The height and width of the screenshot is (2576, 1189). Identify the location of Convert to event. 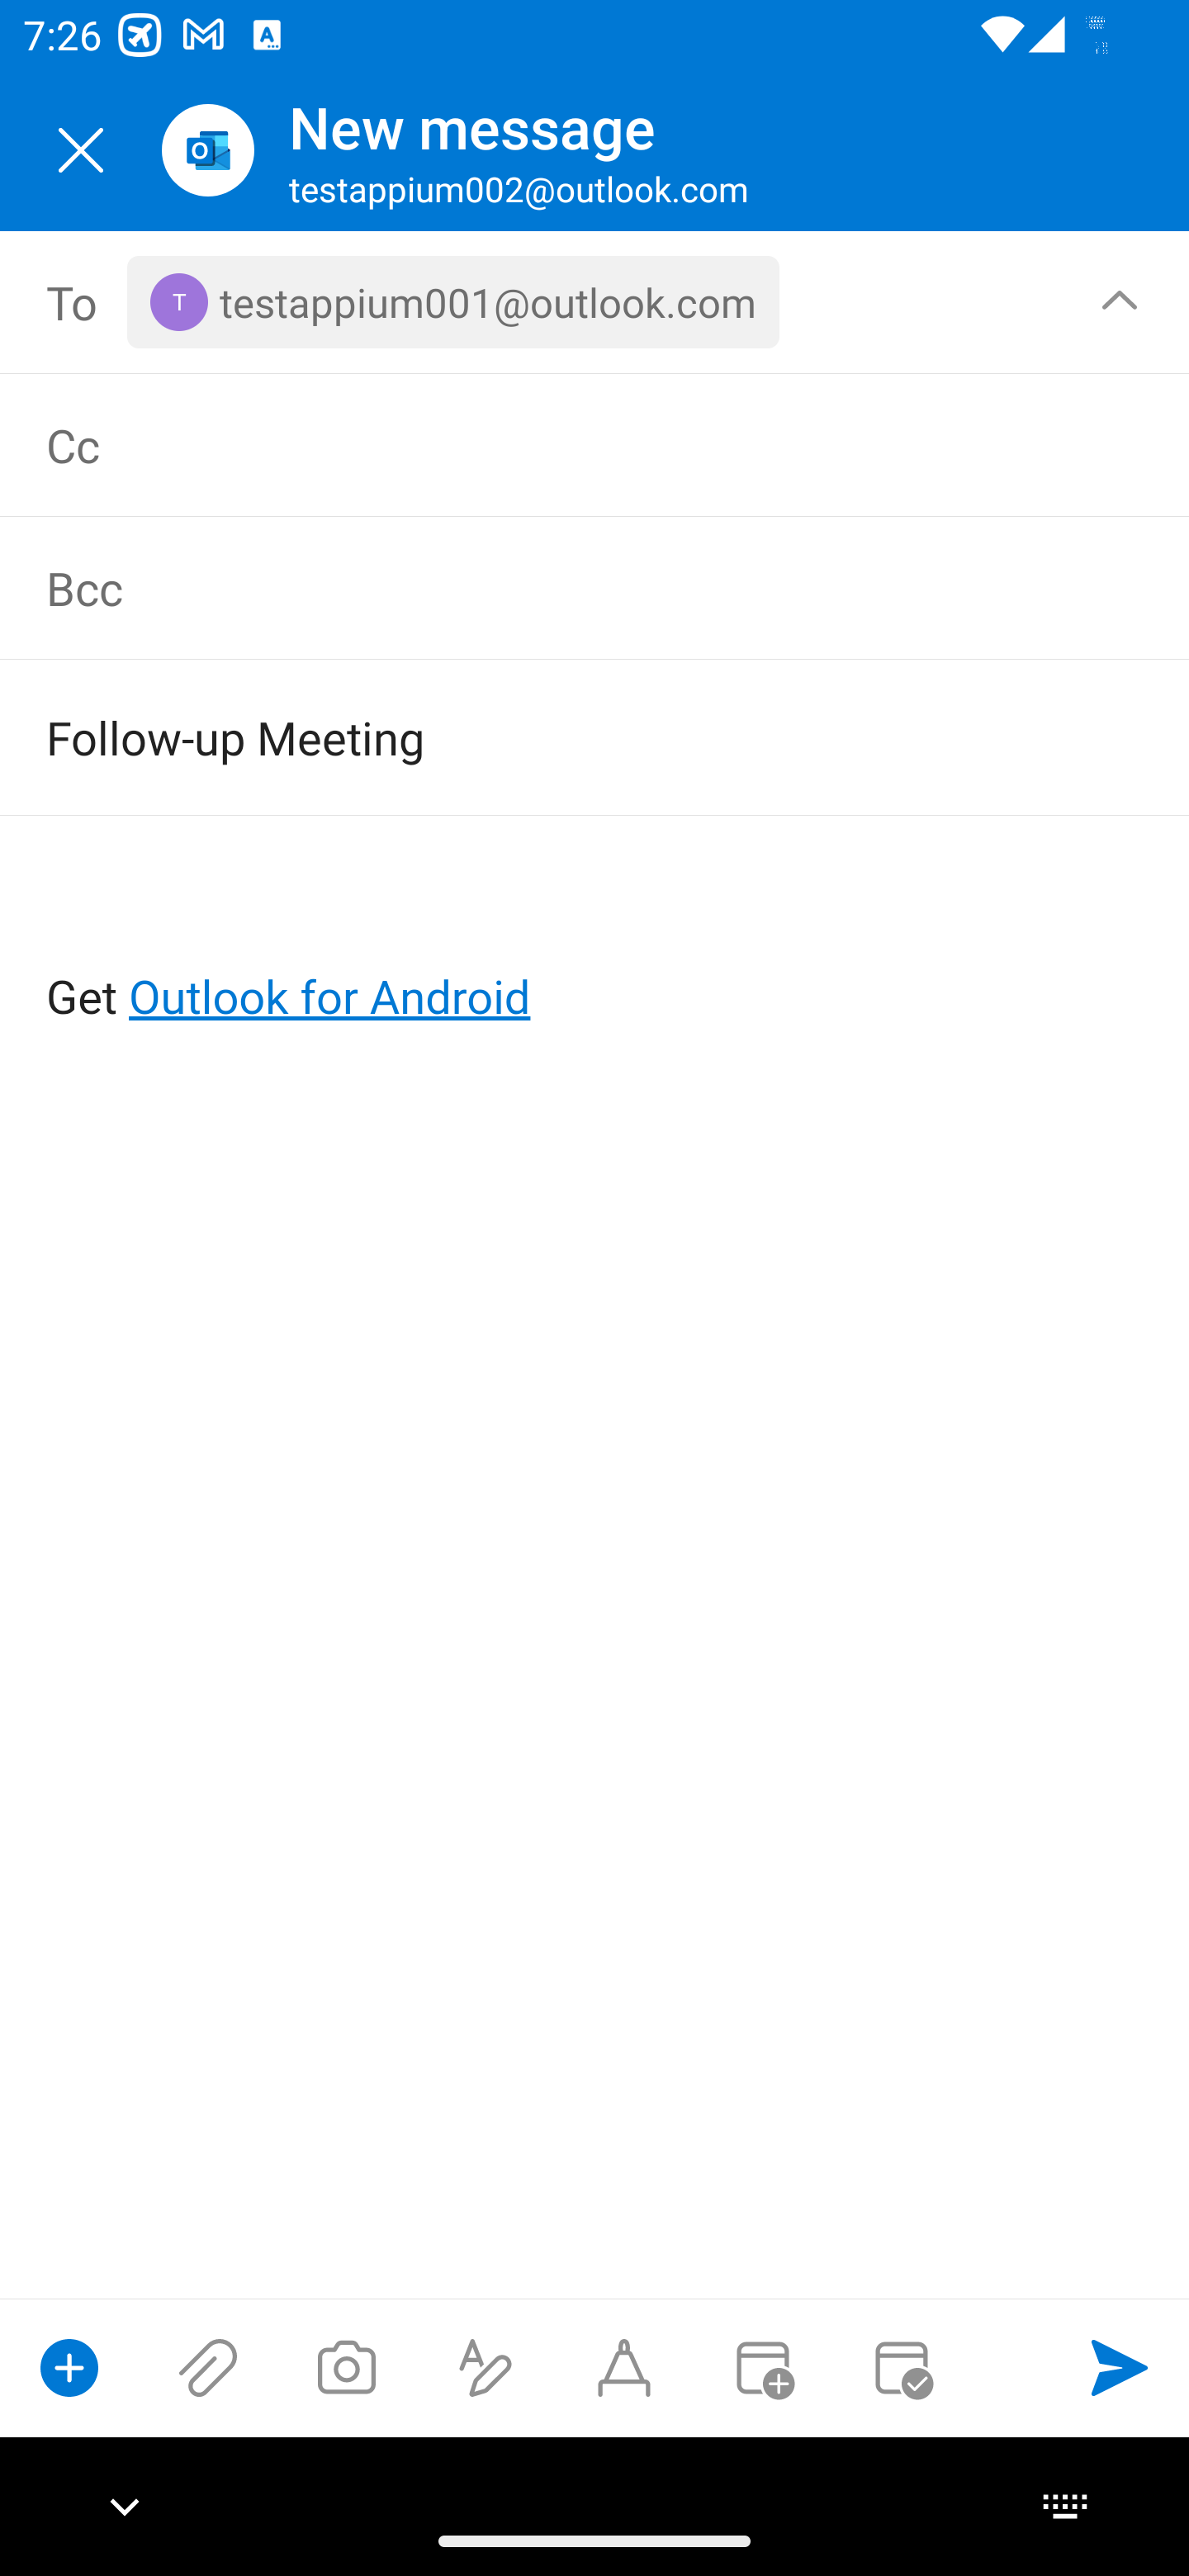
(762, 2367).